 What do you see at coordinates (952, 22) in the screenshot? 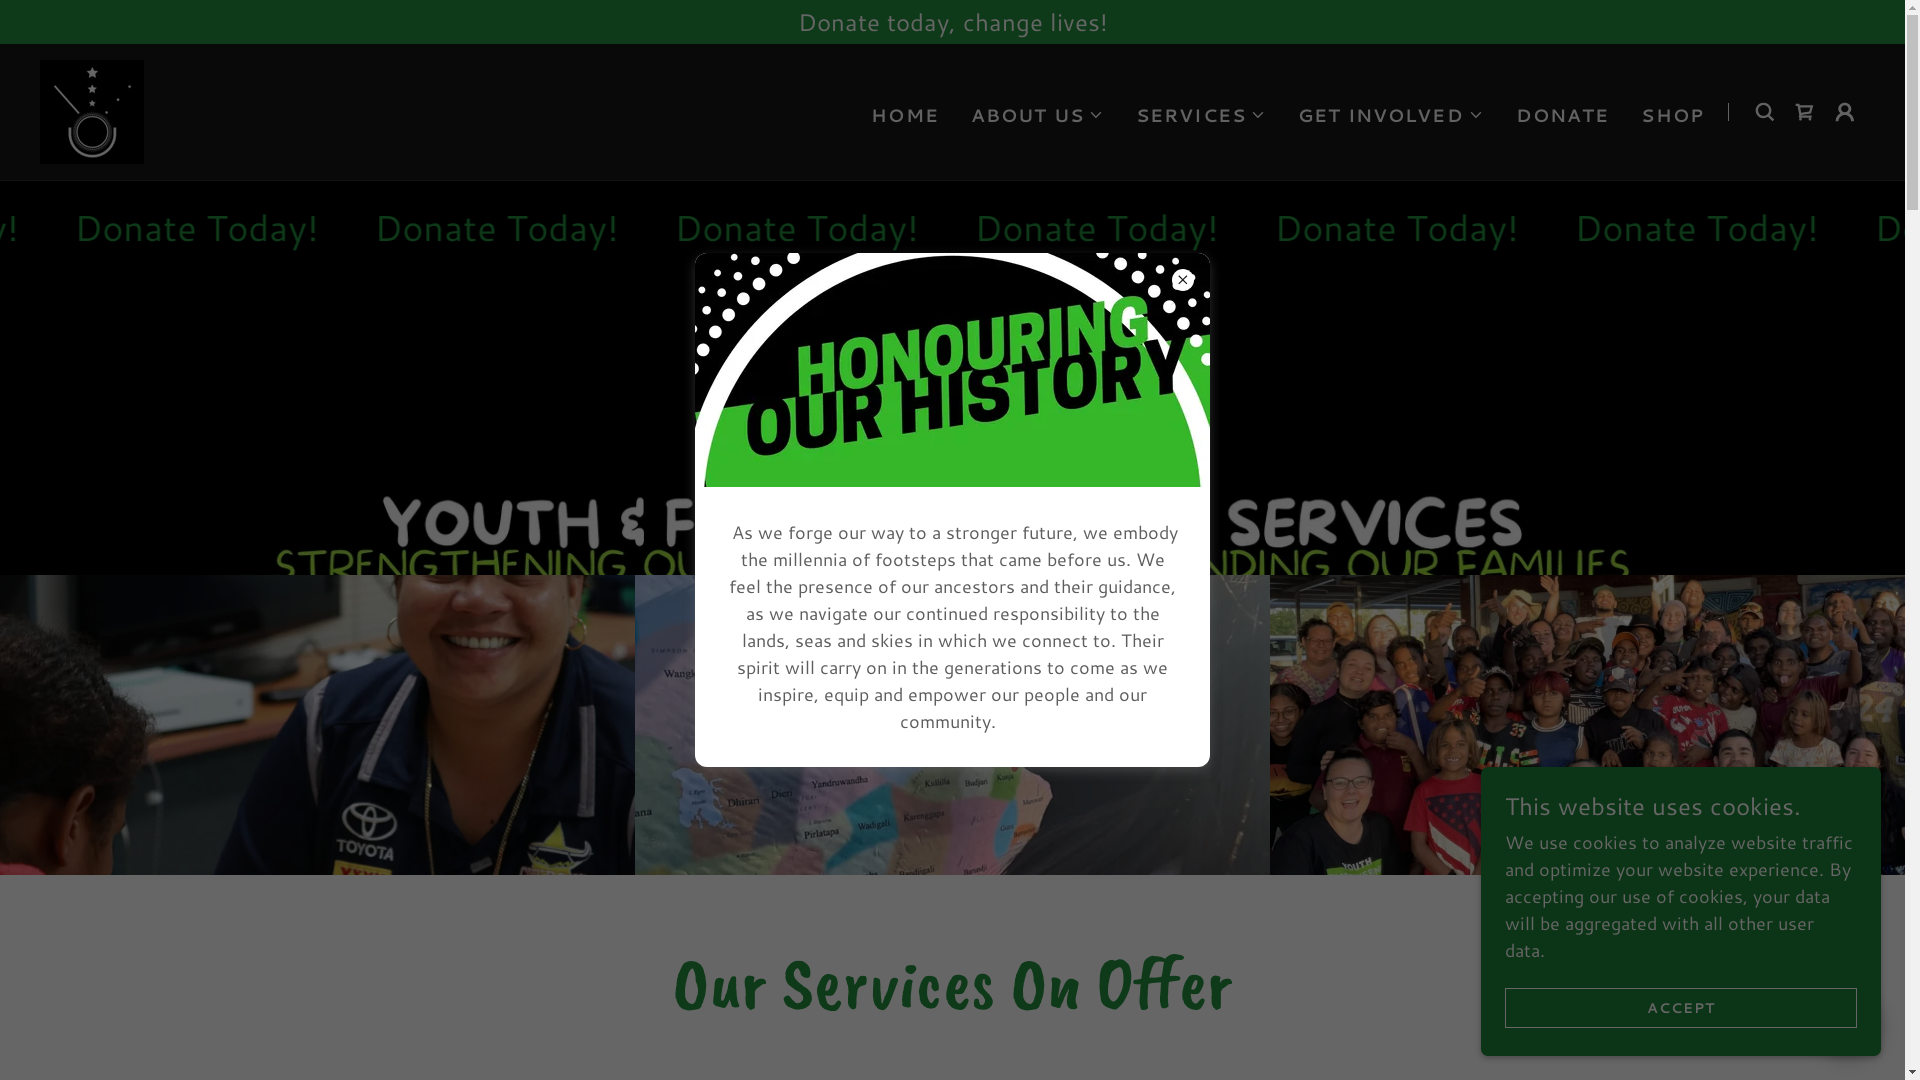
I see `Donate today, change lives!` at bounding box center [952, 22].